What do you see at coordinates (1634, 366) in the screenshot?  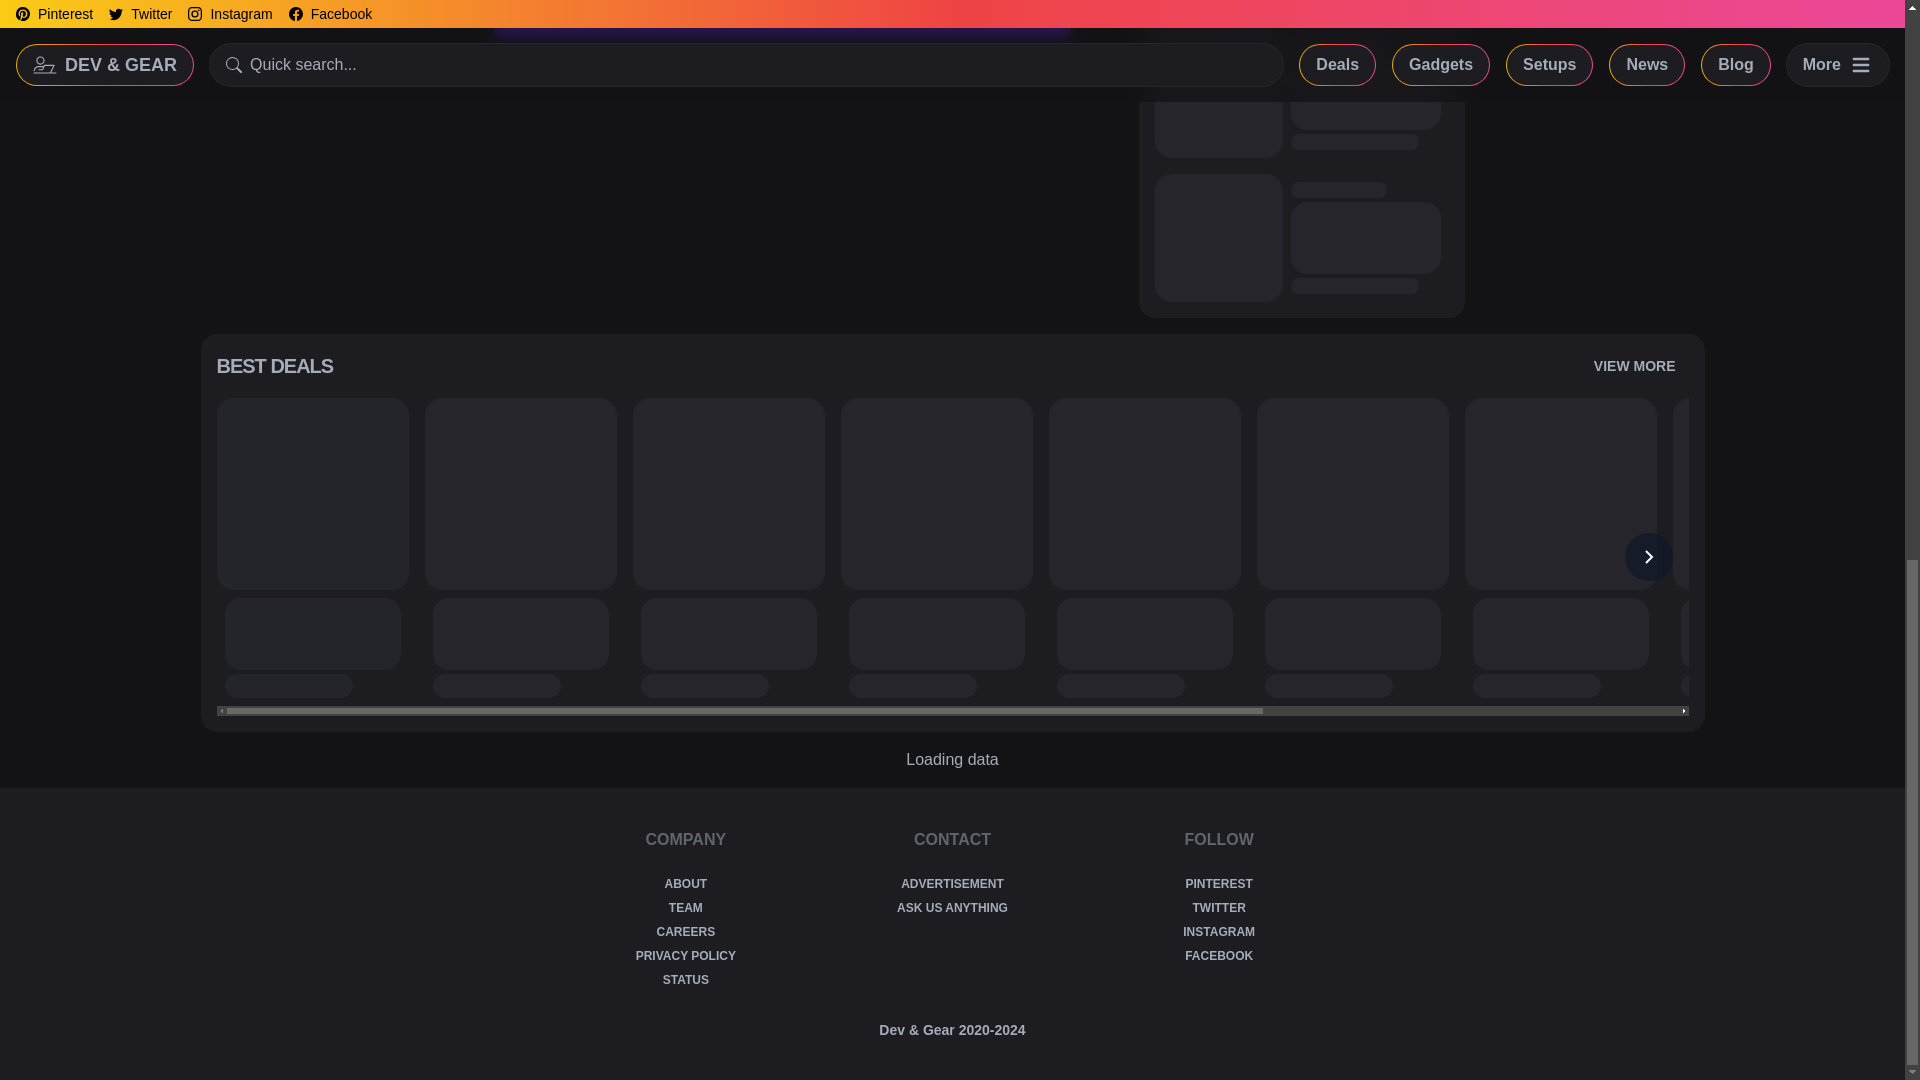 I see `VIEW MORE` at bounding box center [1634, 366].